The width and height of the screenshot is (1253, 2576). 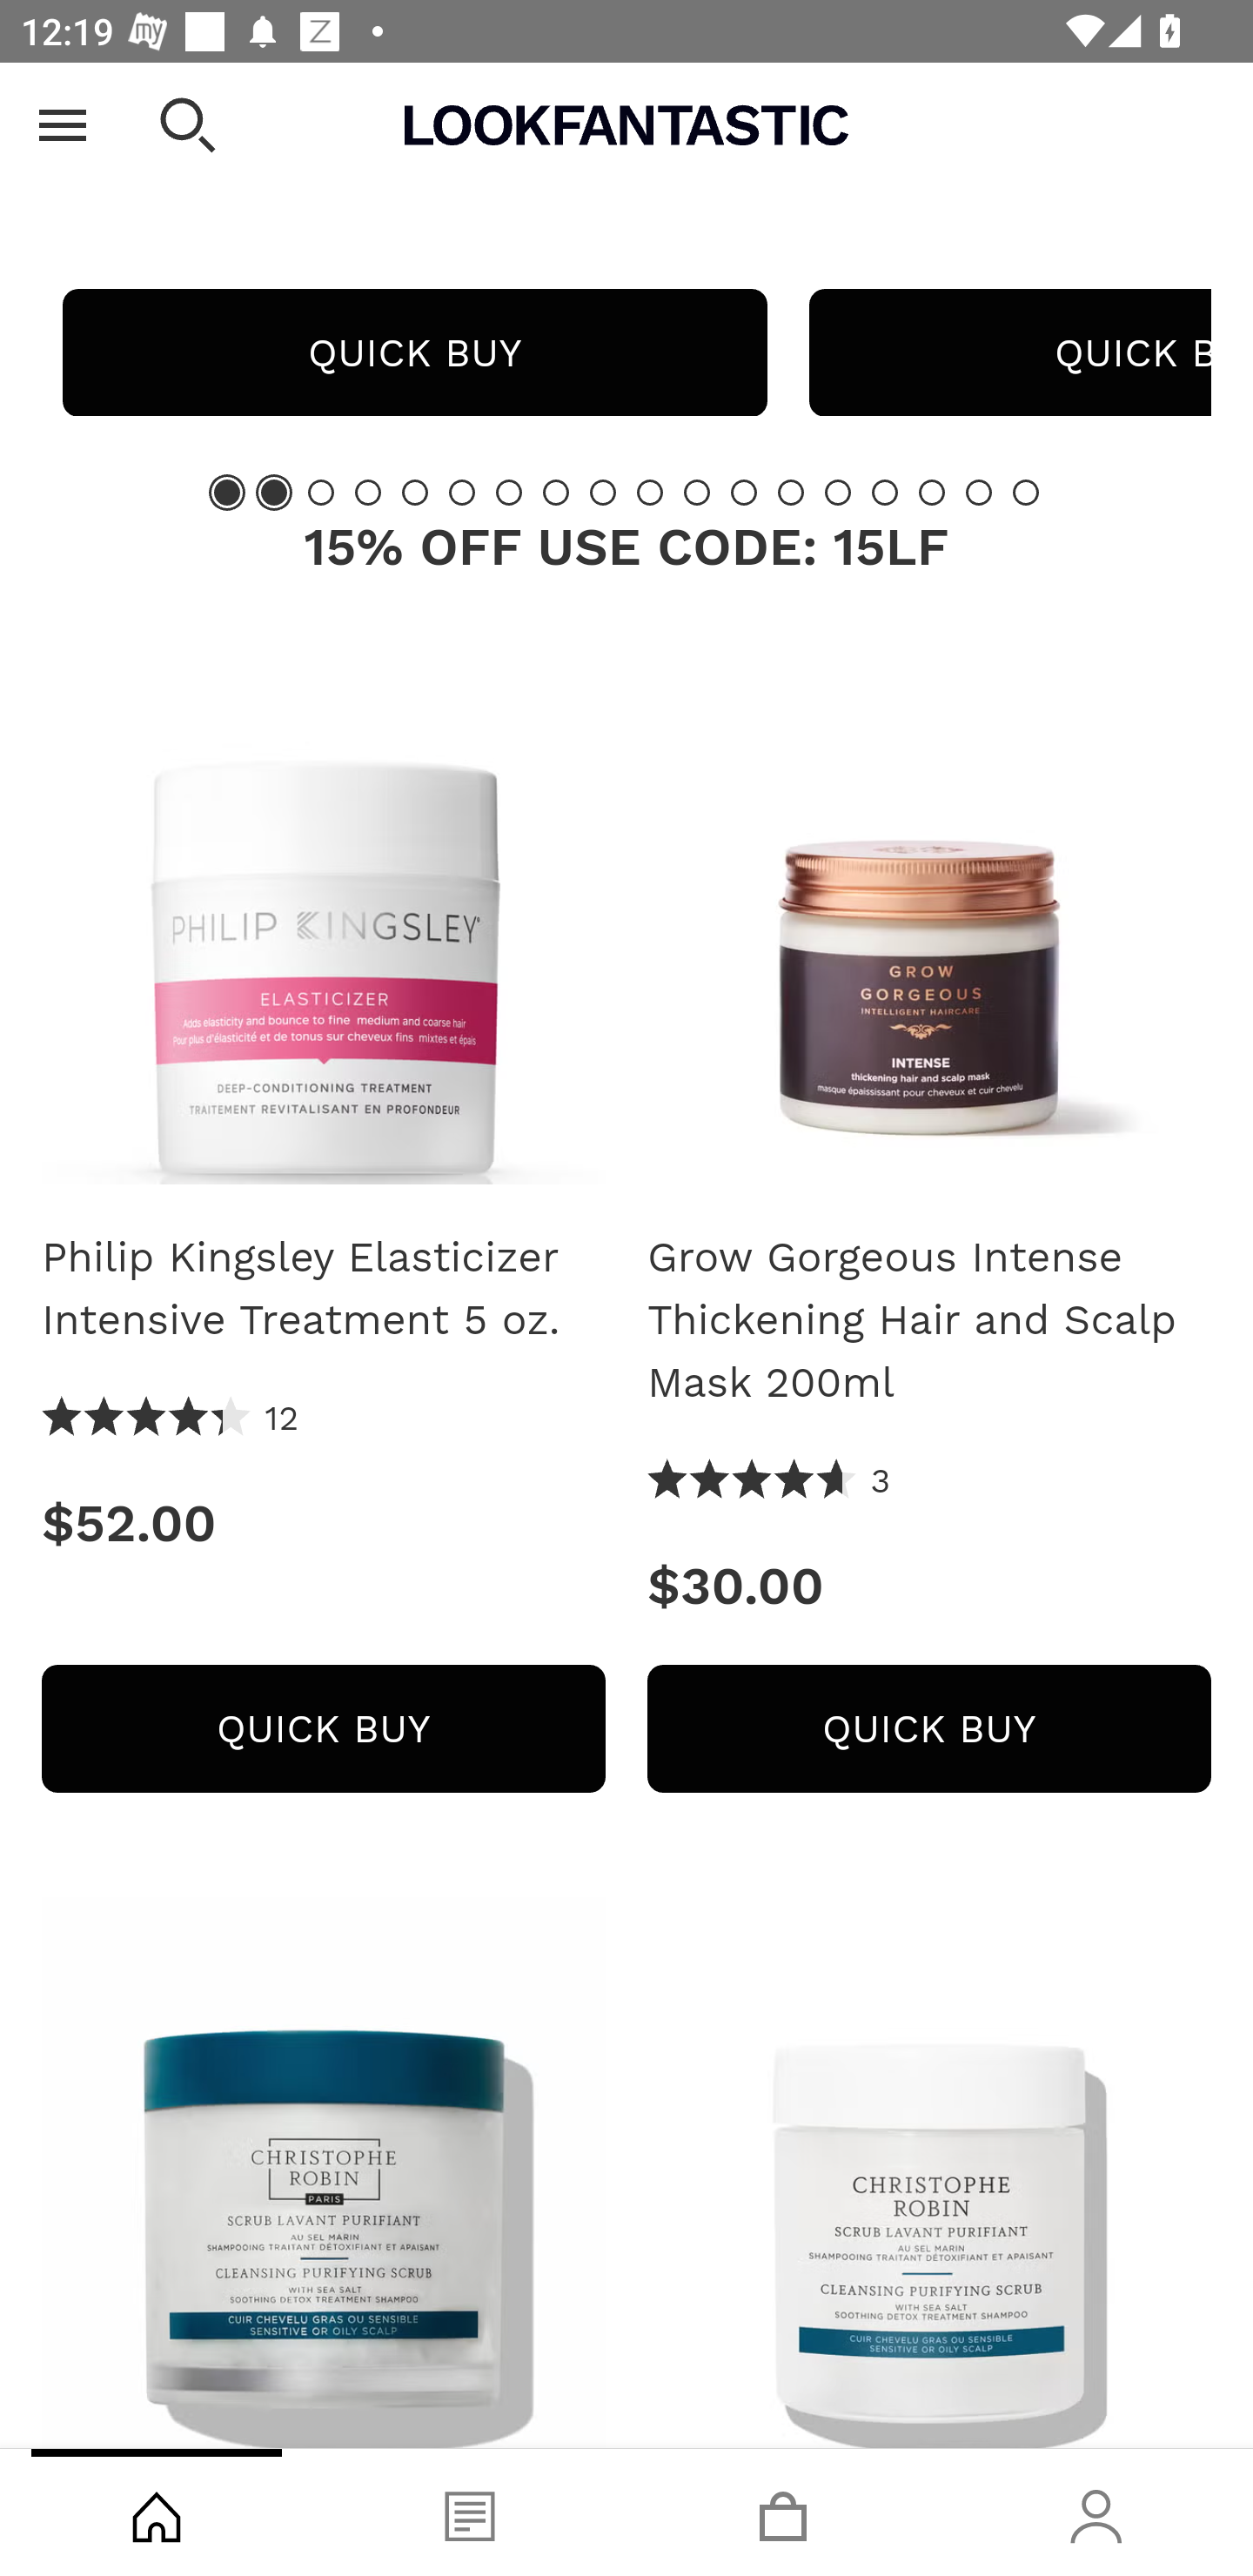 What do you see at coordinates (273, 492) in the screenshot?
I see `Showing Slide 2 (Current Item)` at bounding box center [273, 492].